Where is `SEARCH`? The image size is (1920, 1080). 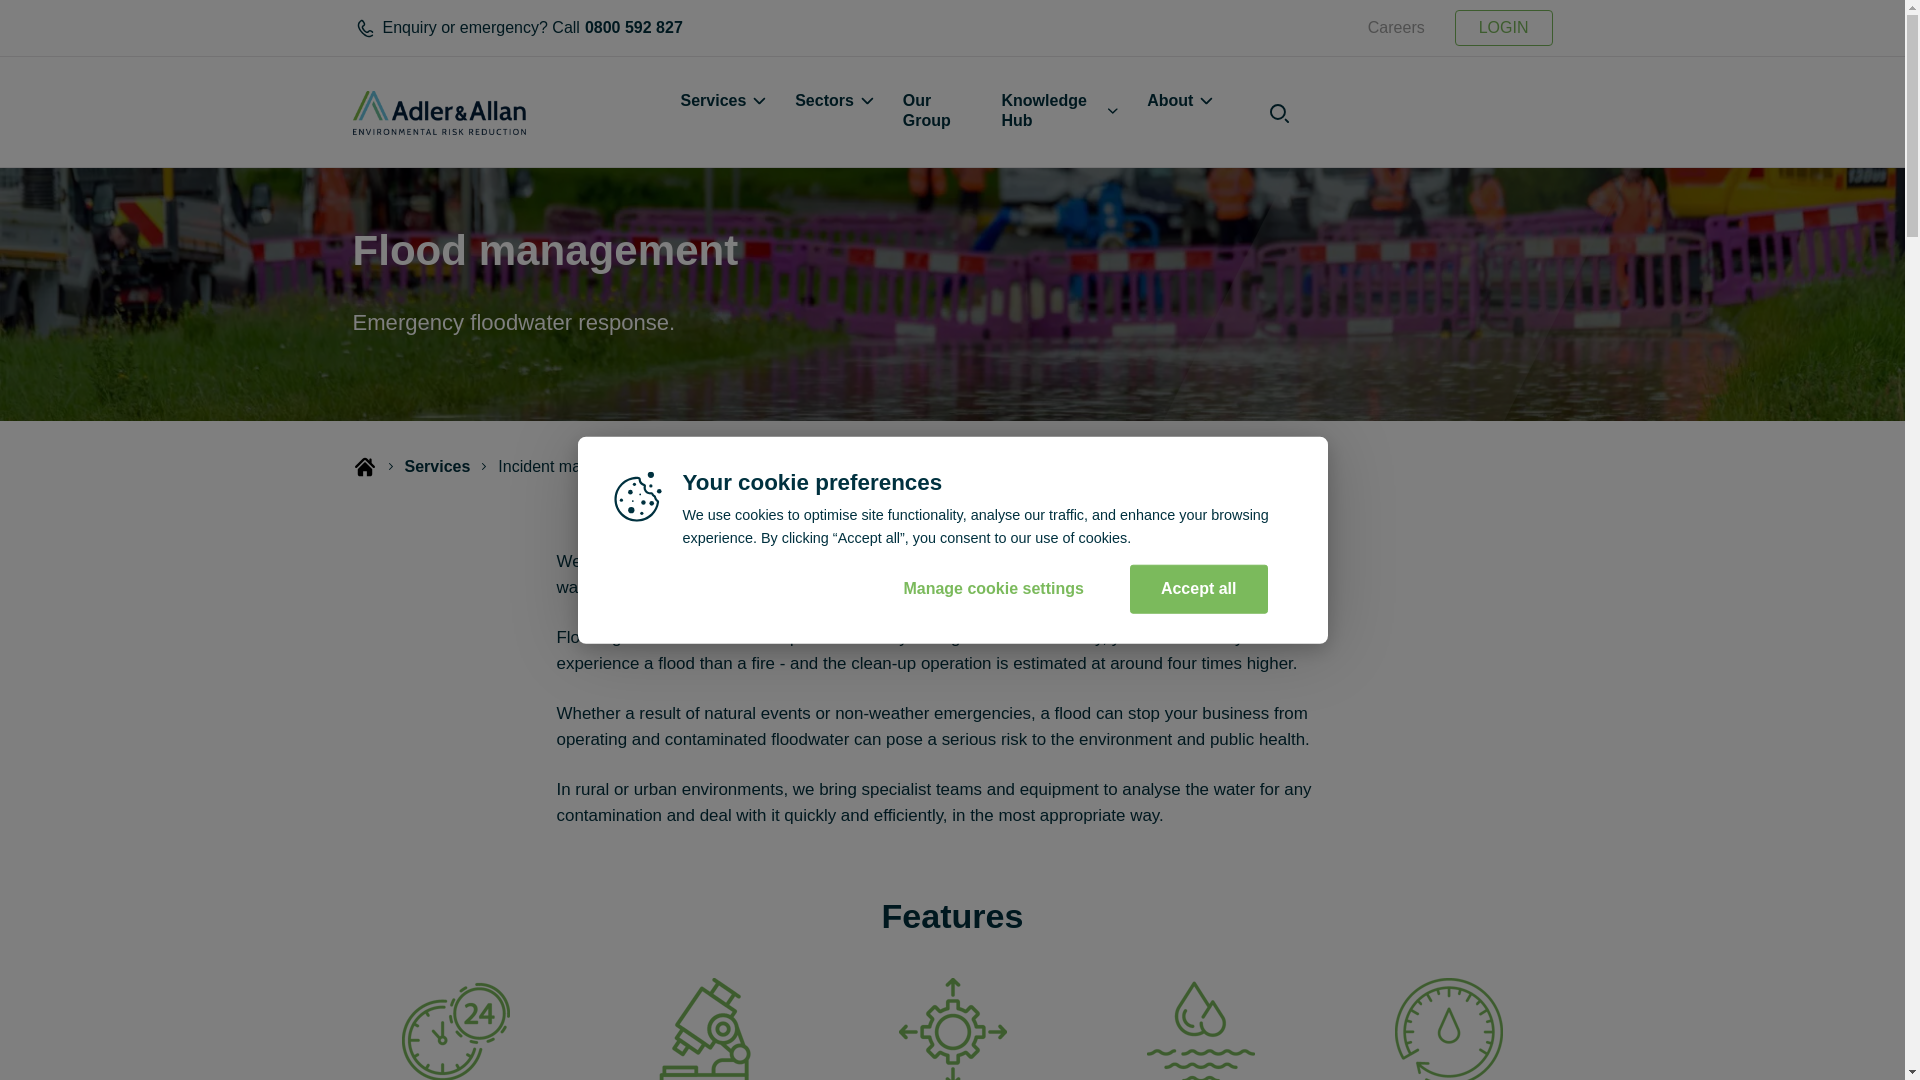
SEARCH is located at coordinates (1198, 588).